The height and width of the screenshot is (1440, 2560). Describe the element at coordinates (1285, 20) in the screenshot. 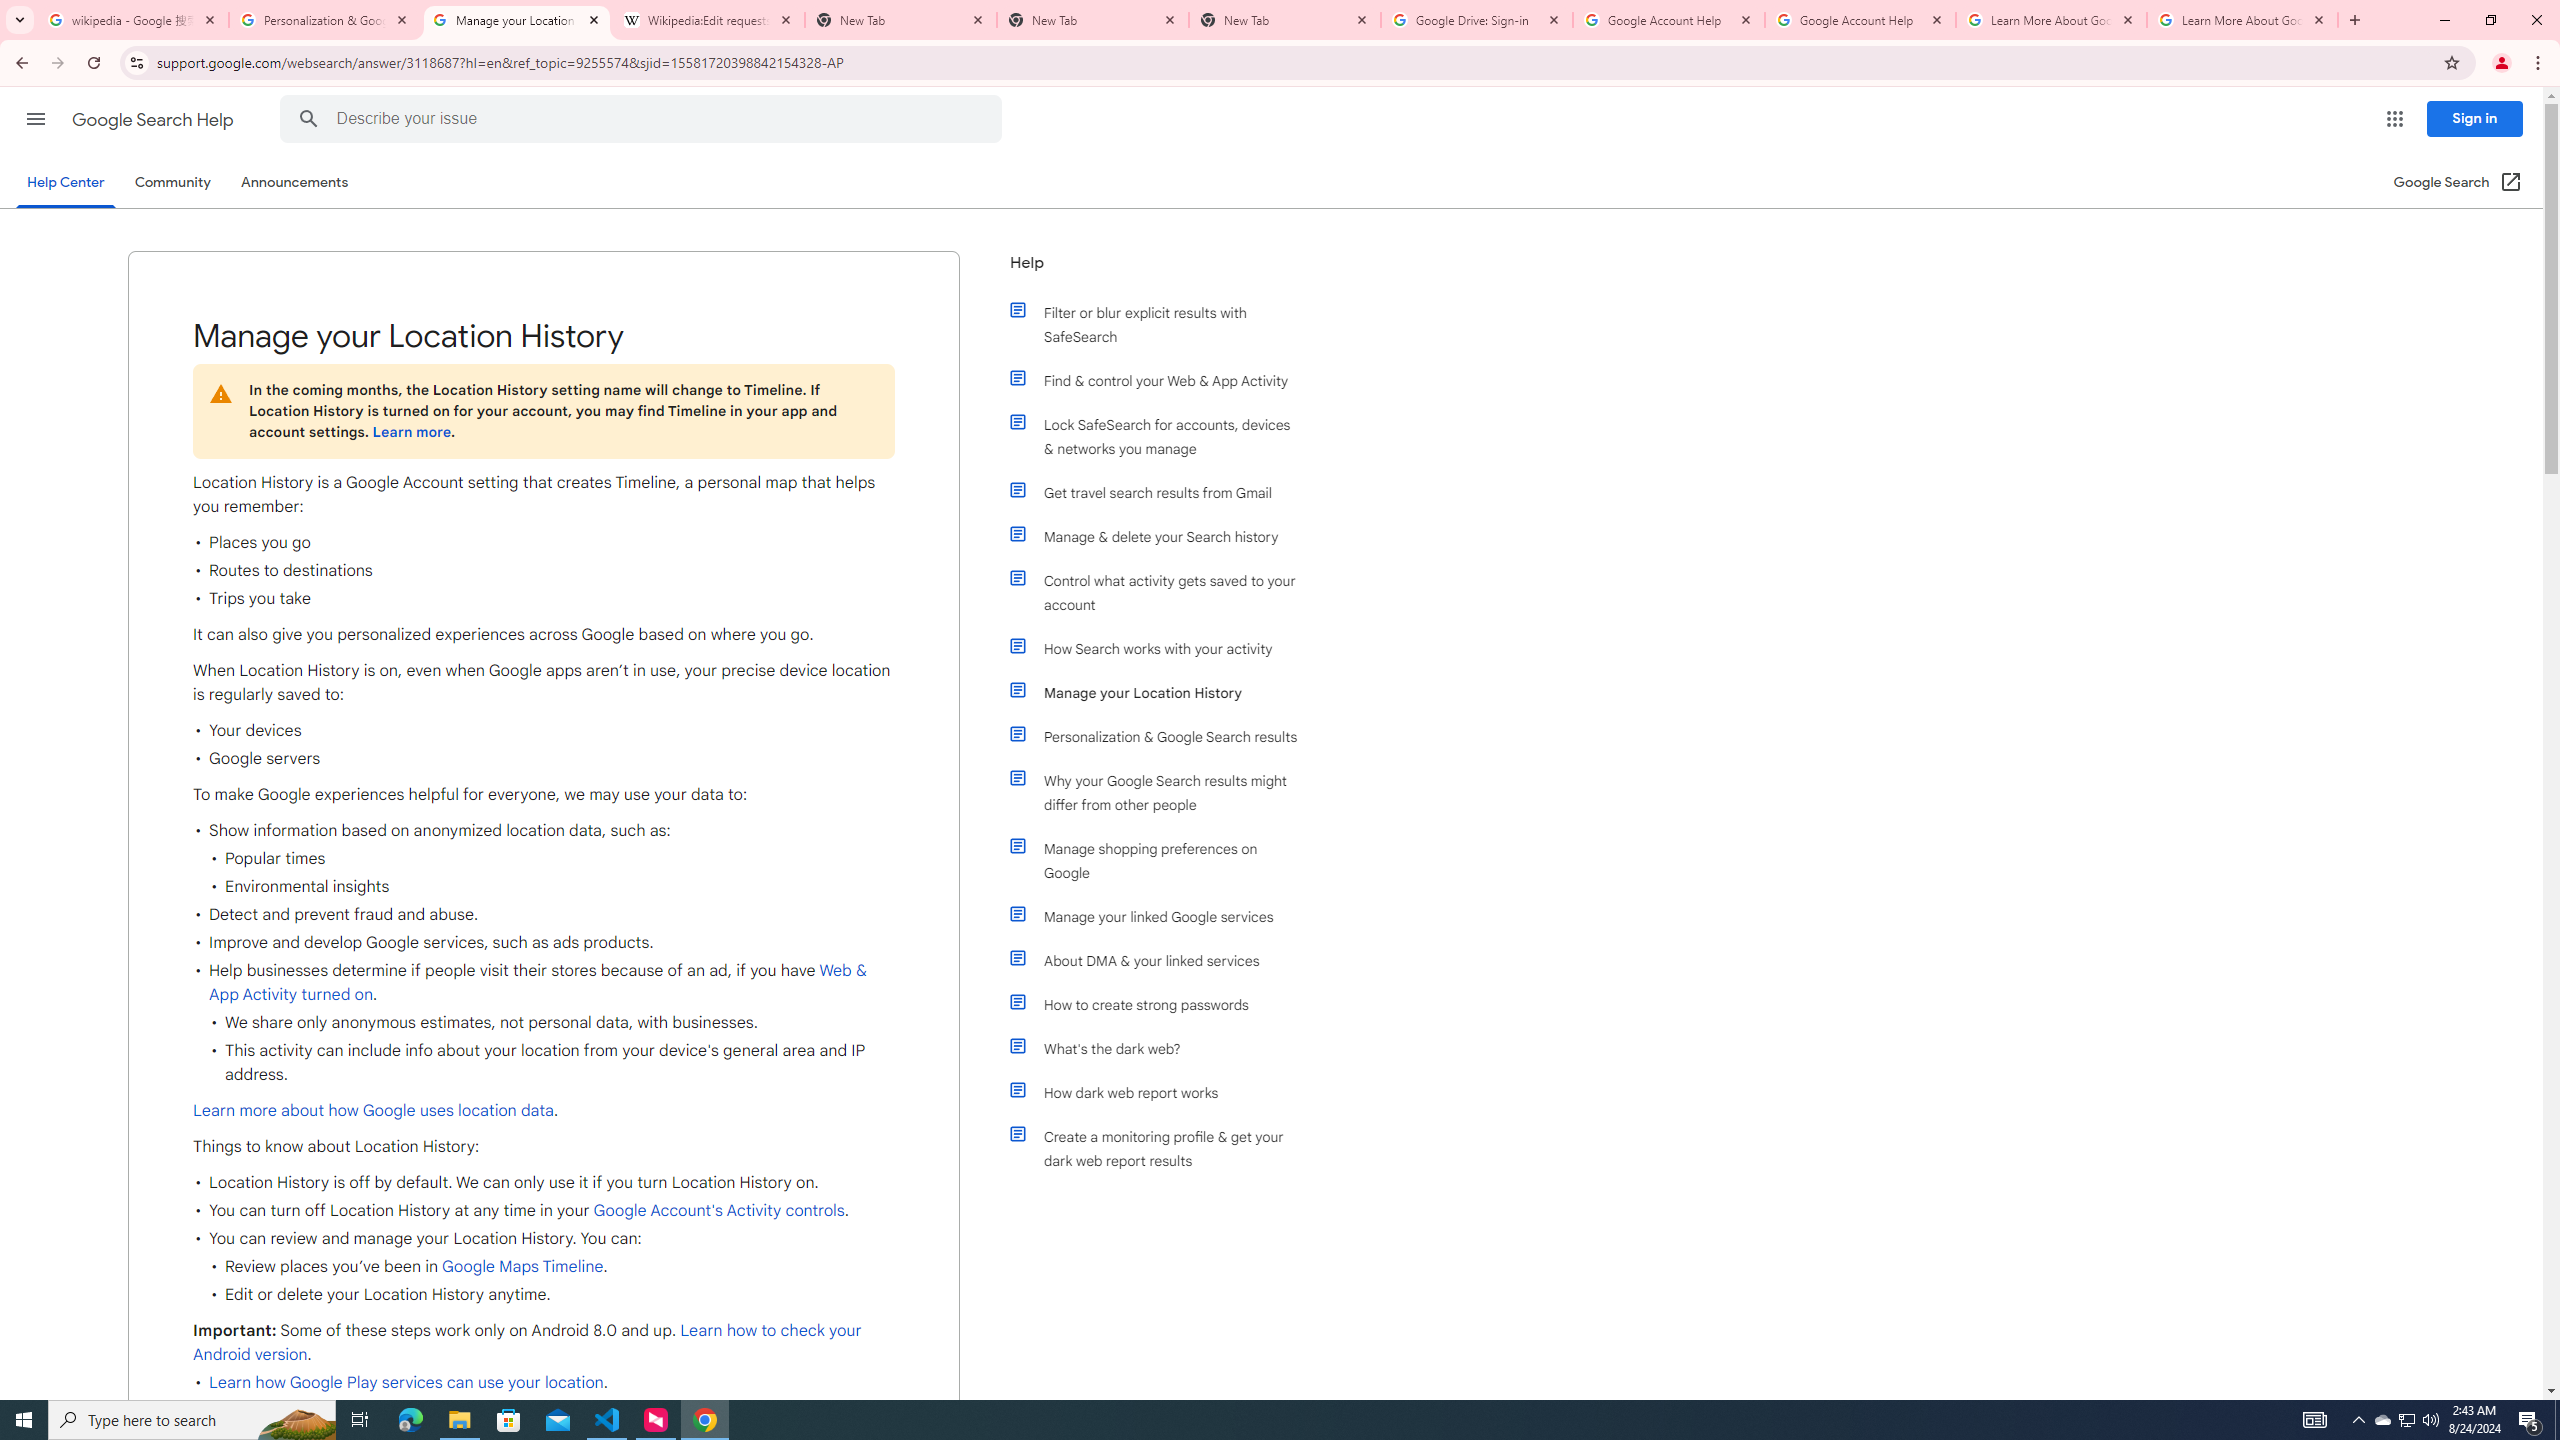

I see `New Tab` at that location.